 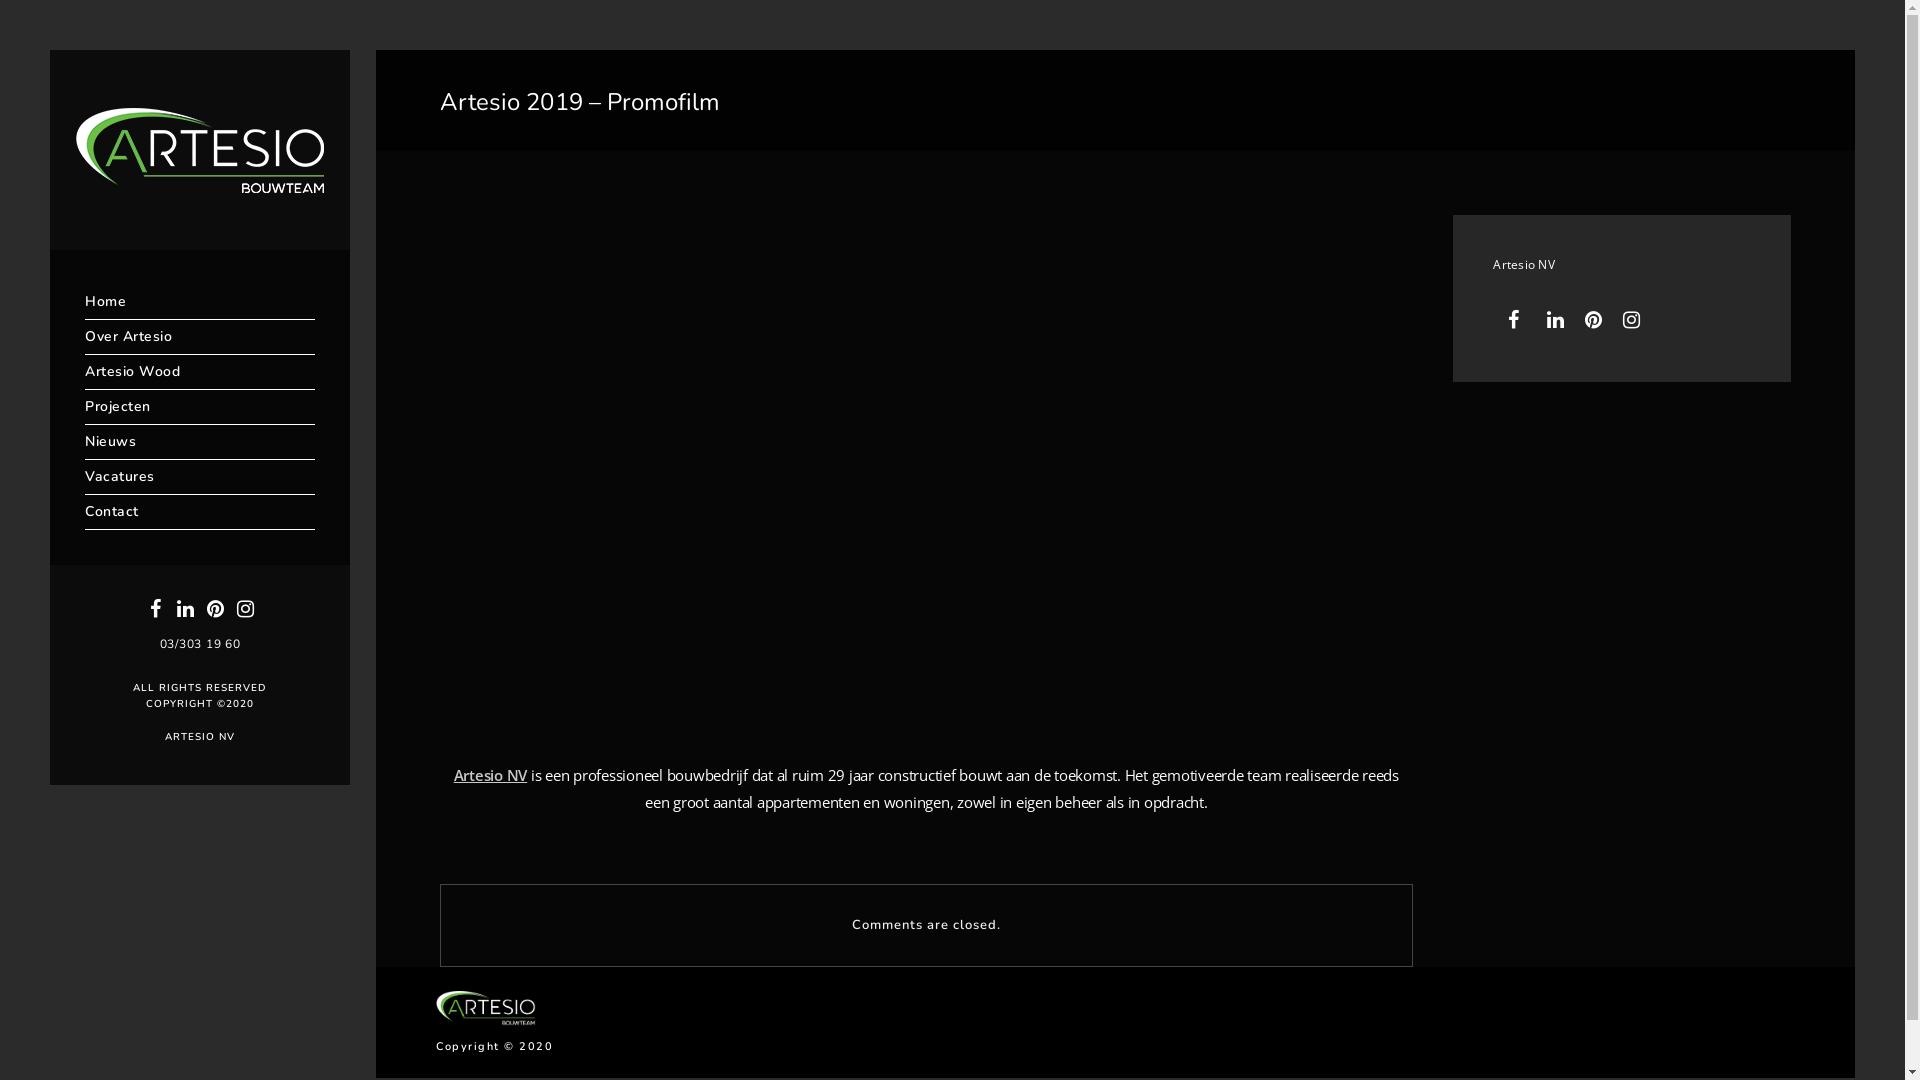 I want to click on Artesio NV, so click(x=1524, y=264).